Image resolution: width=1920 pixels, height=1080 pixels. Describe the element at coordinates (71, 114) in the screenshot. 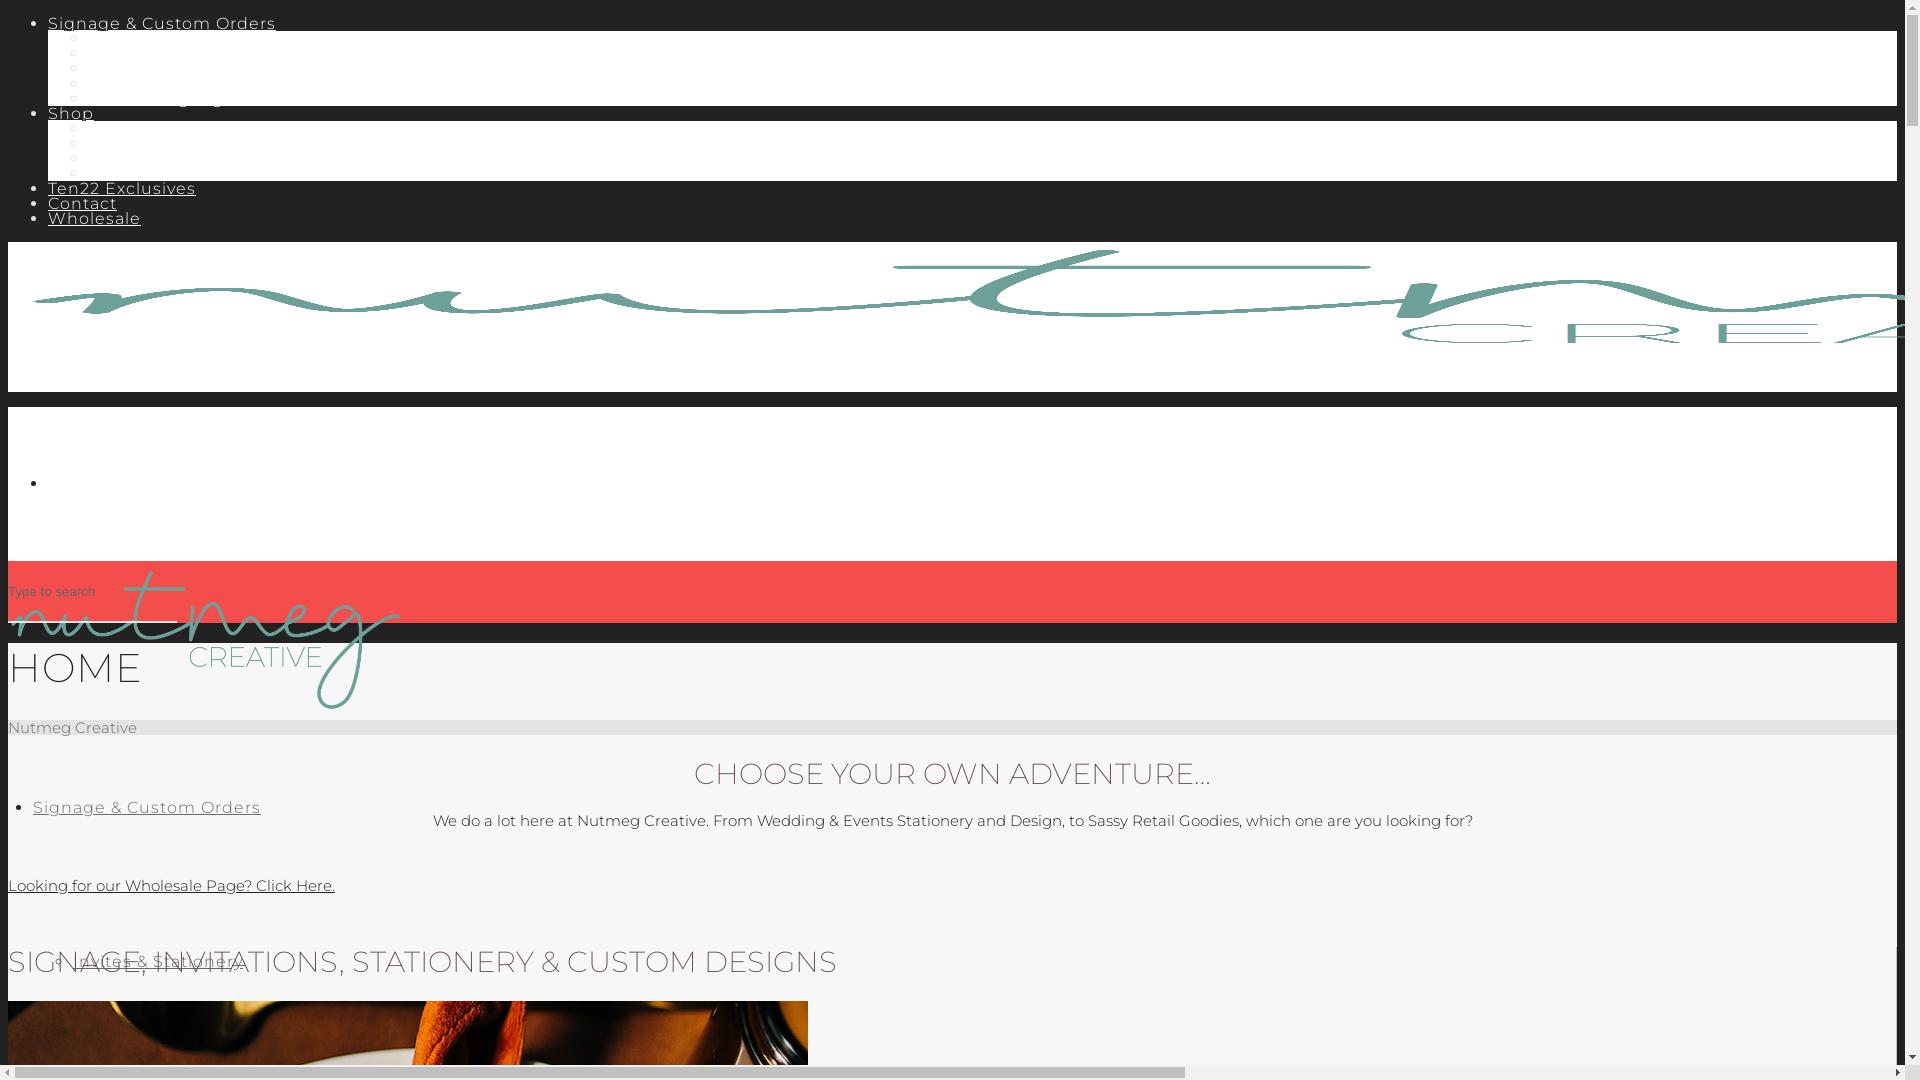

I see `Shop` at that location.